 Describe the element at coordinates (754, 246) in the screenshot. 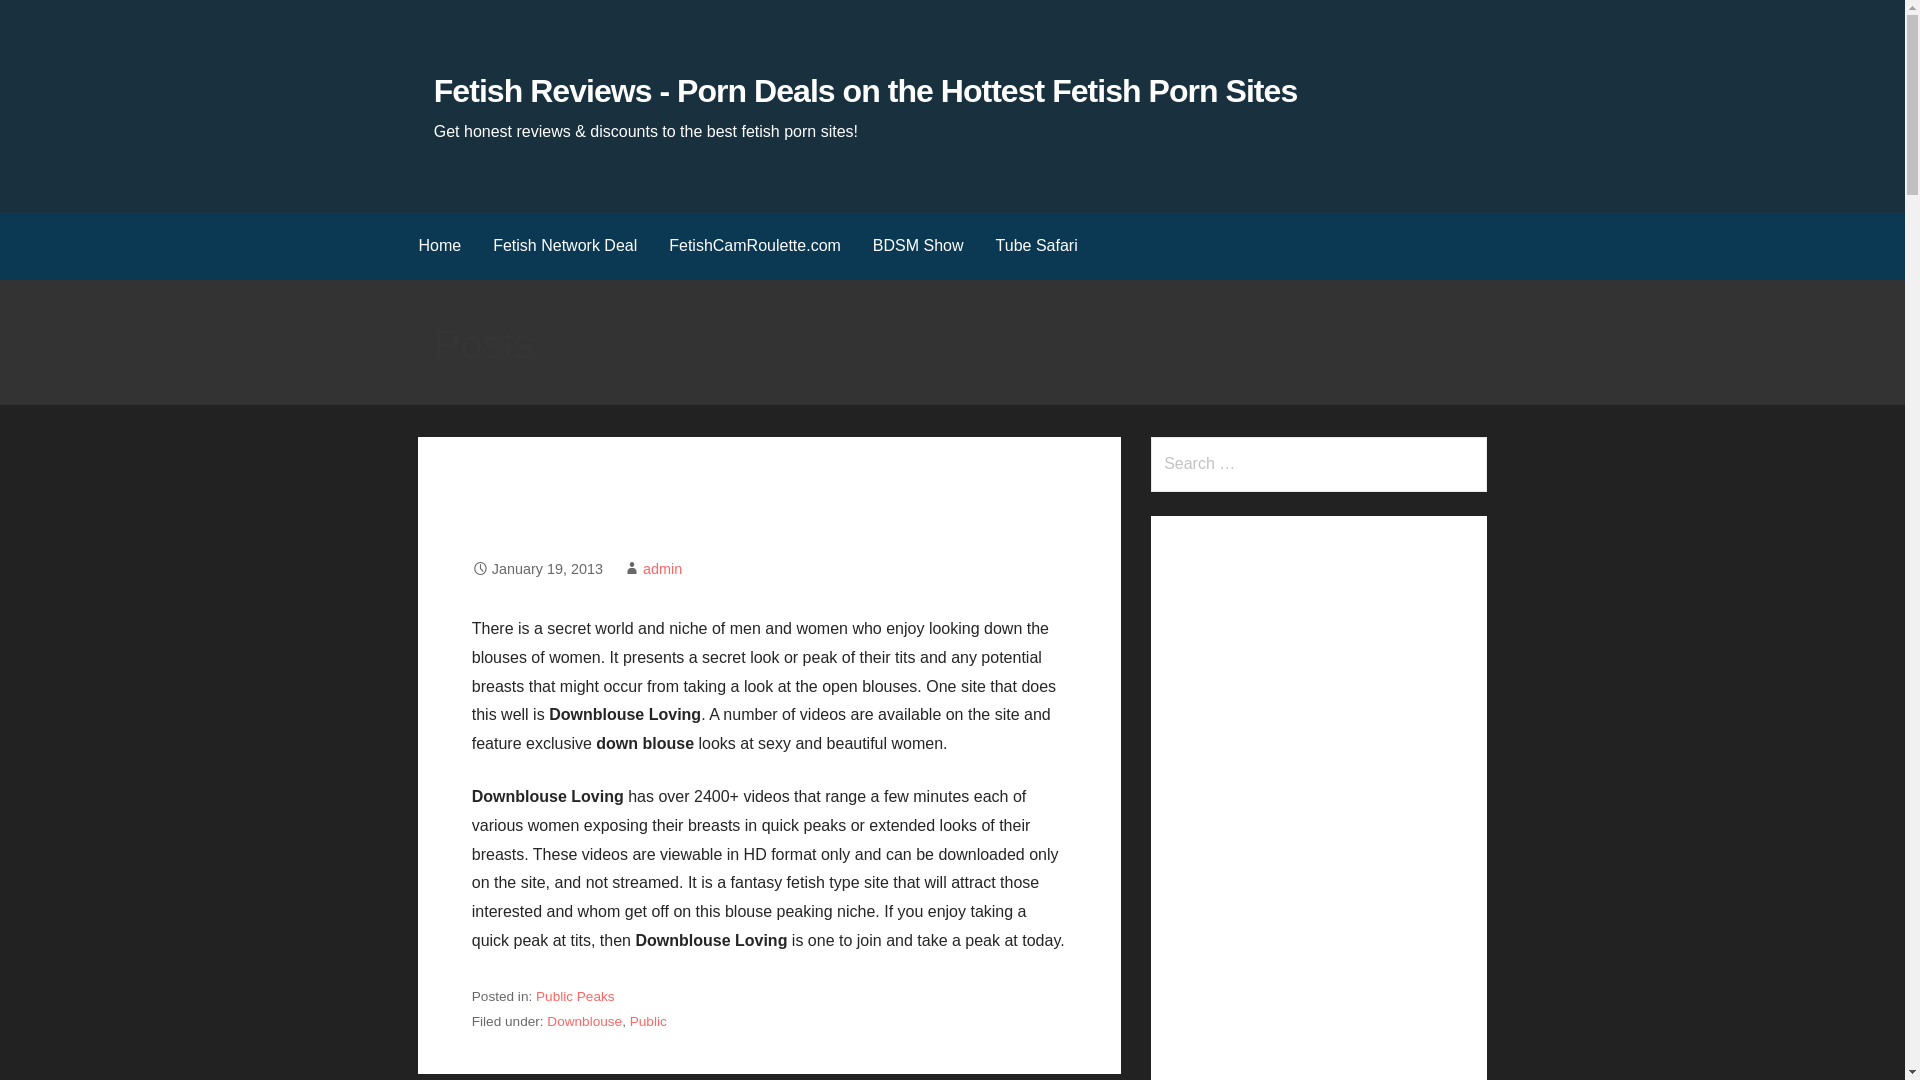

I see `FetishCamRoulette.com` at that location.